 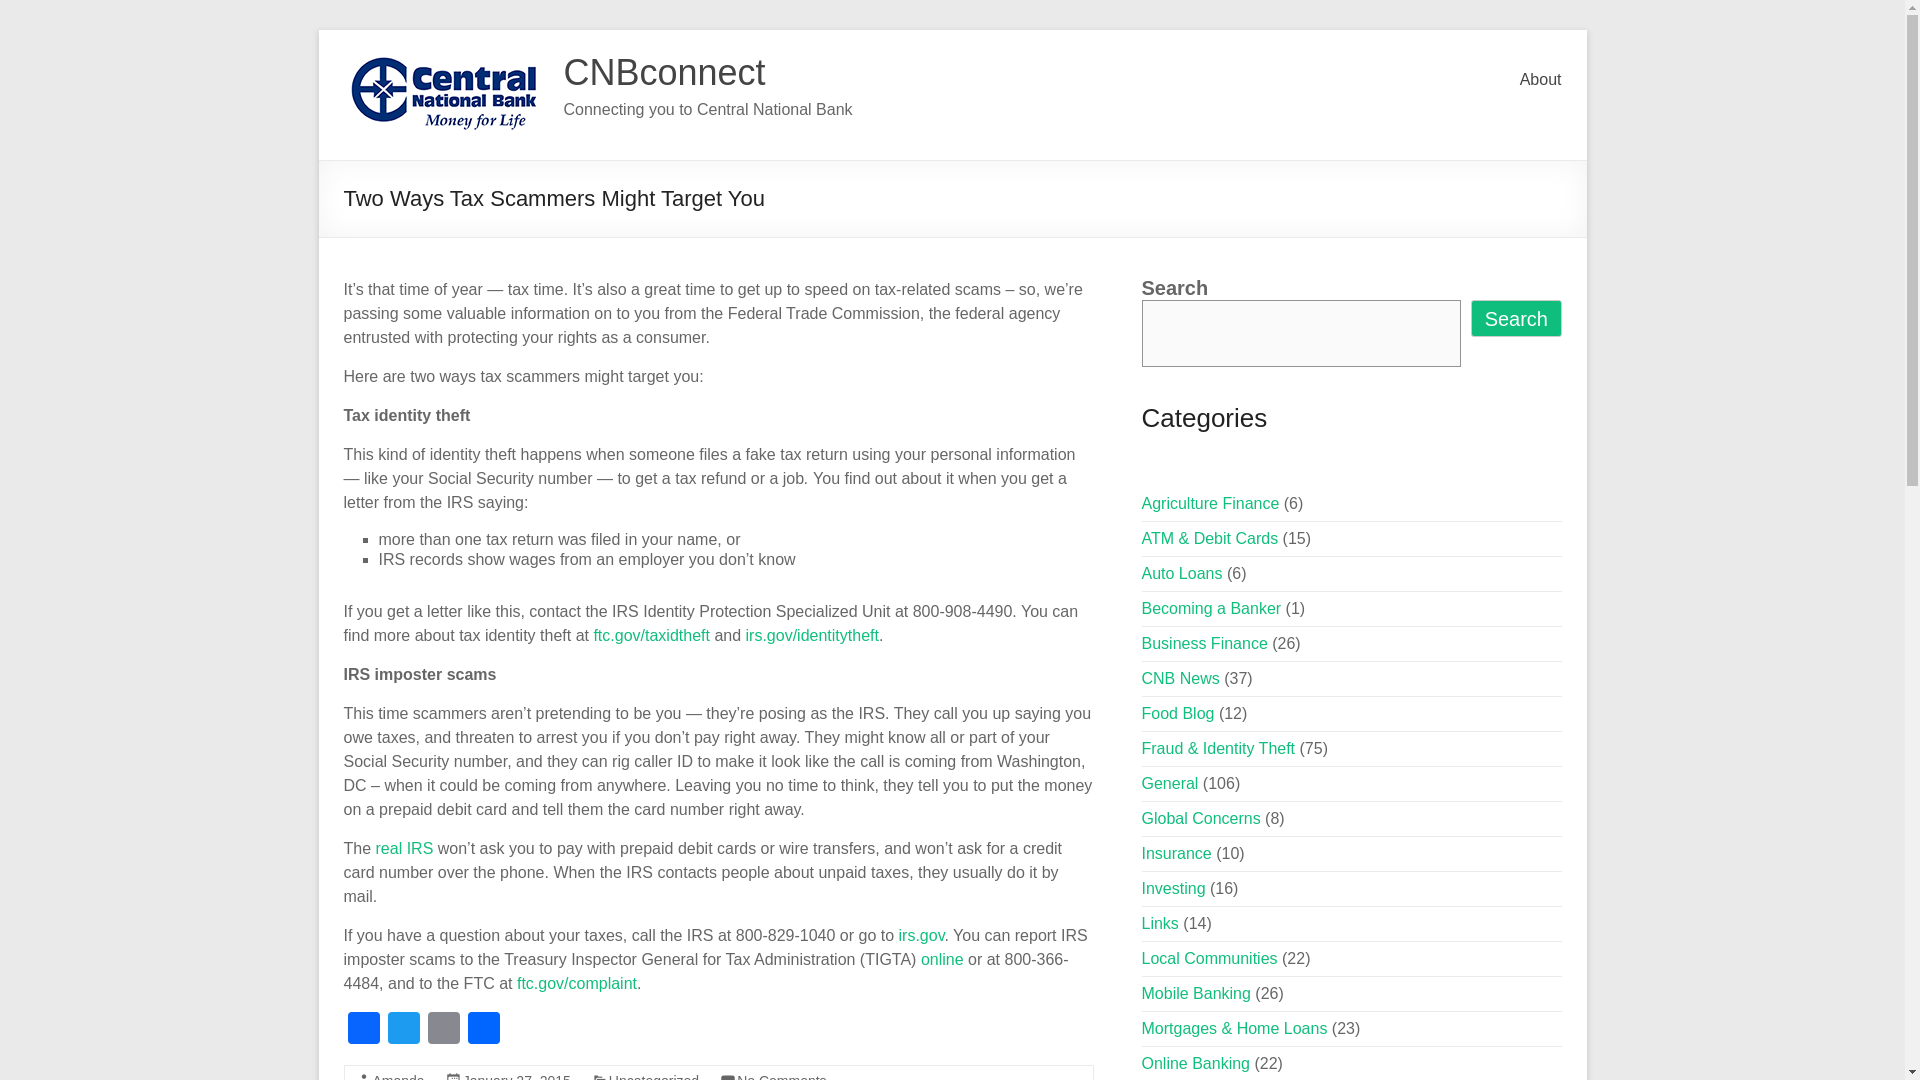 What do you see at coordinates (484, 1030) in the screenshot?
I see `Share` at bounding box center [484, 1030].